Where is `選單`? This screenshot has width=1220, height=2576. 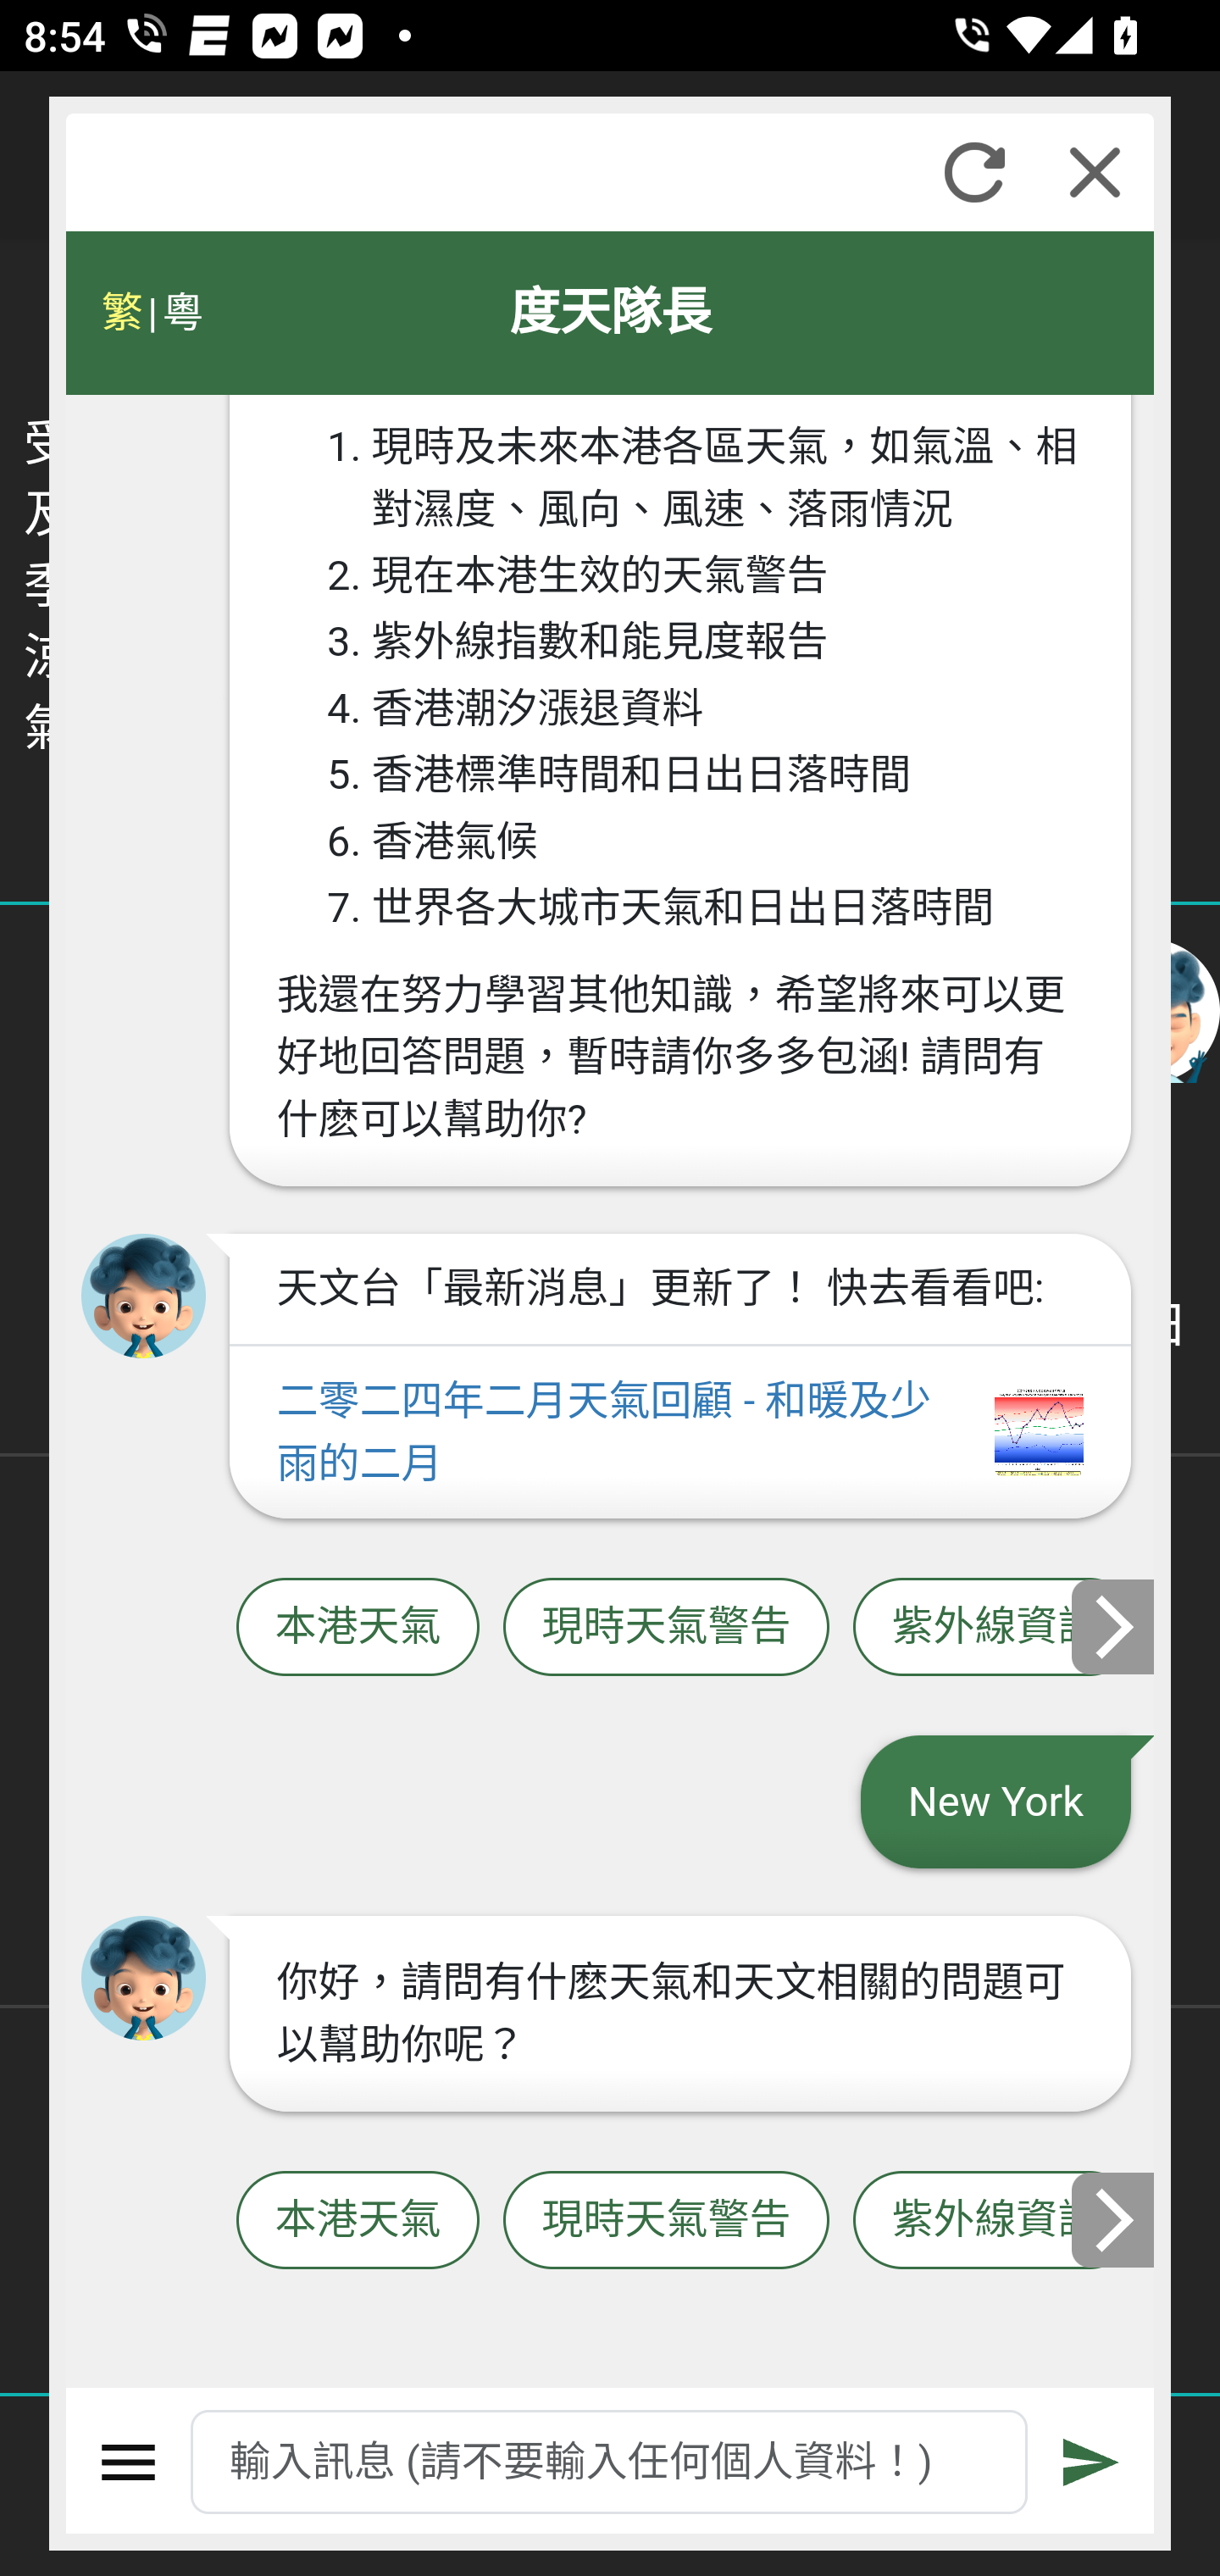
選單 is located at coordinates (129, 2462).